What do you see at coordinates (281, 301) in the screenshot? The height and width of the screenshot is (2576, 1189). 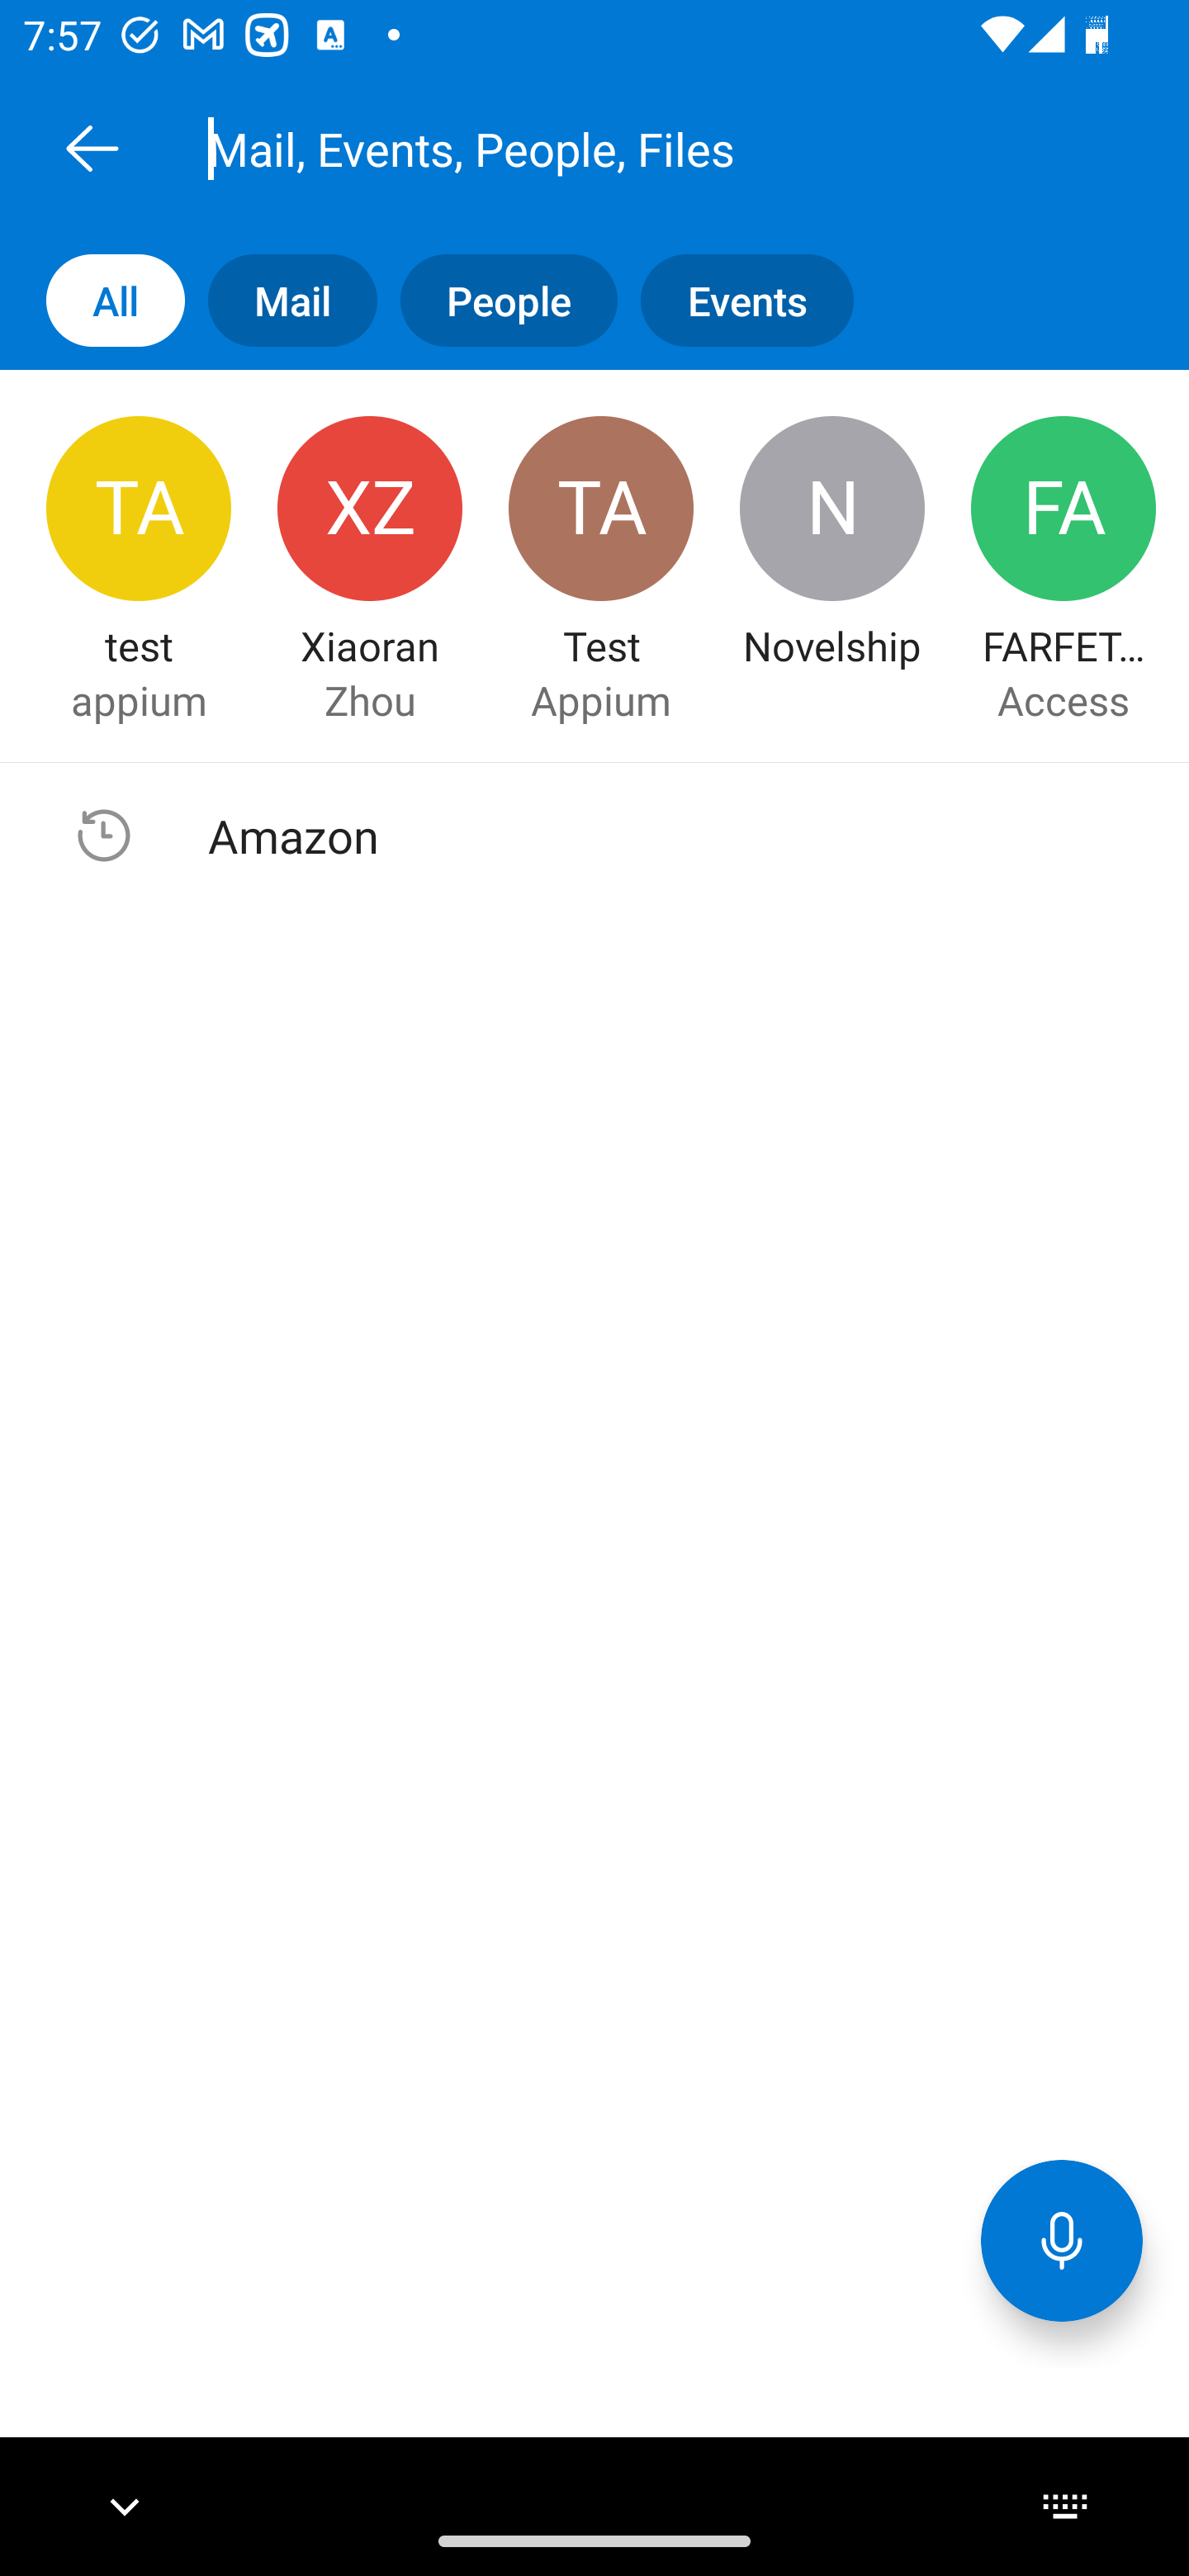 I see `Mail` at bounding box center [281, 301].